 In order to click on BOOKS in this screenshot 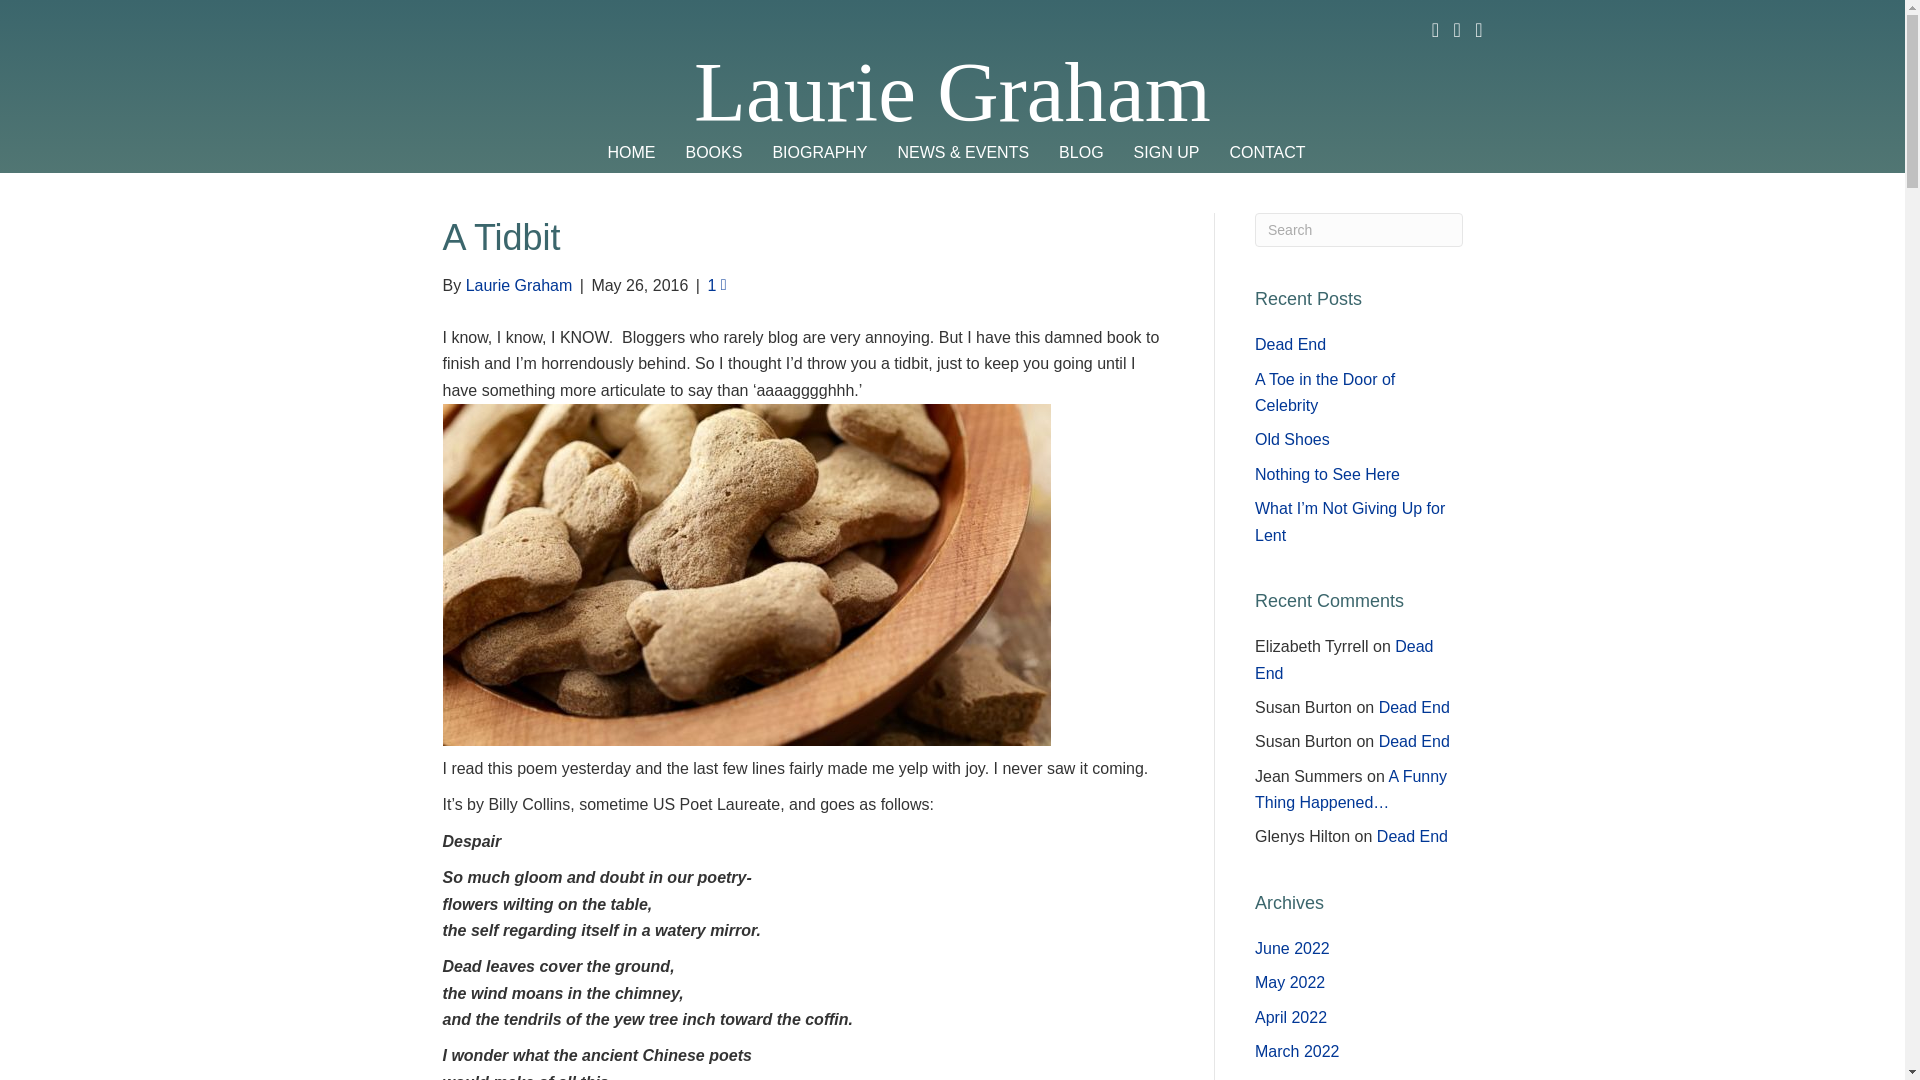, I will do `click(713, 153)`.